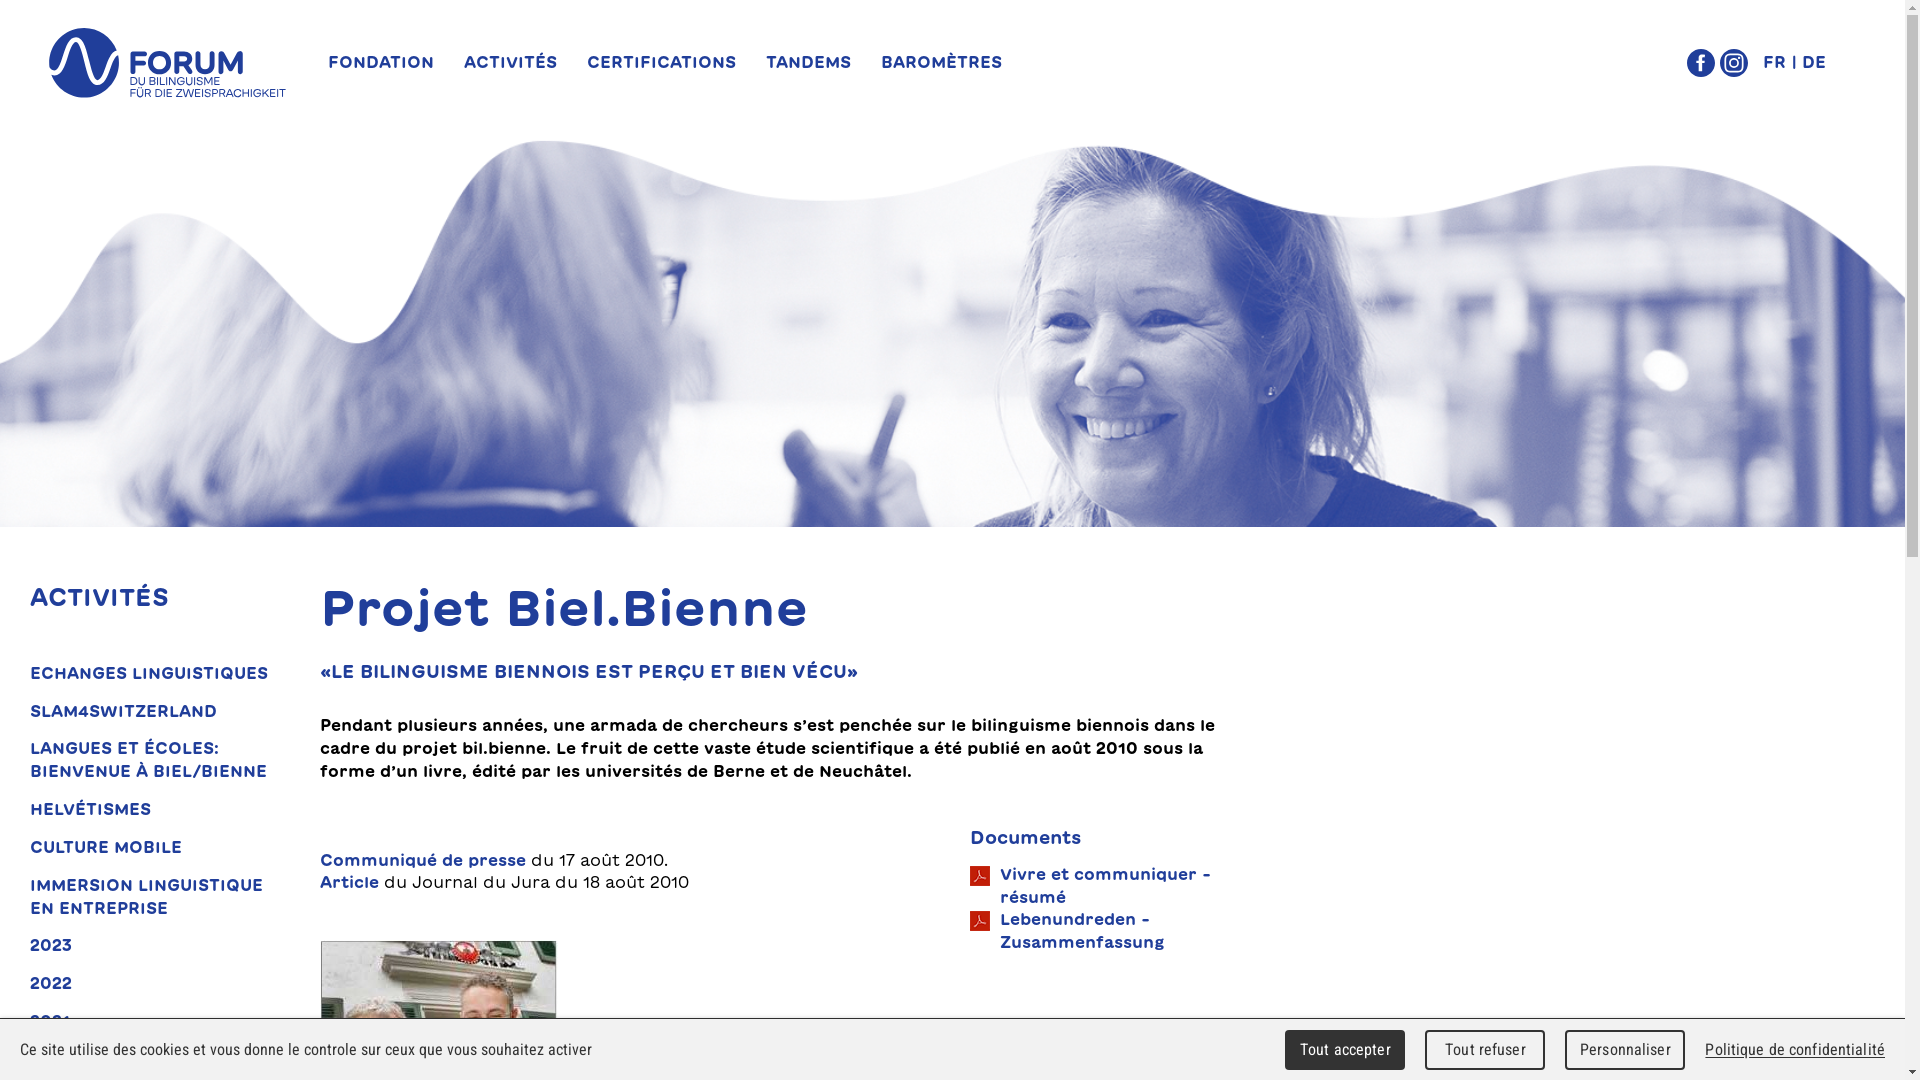 The width and height of the screenshot is (1920, 1080). I want to click on Article, so click(350, 882).